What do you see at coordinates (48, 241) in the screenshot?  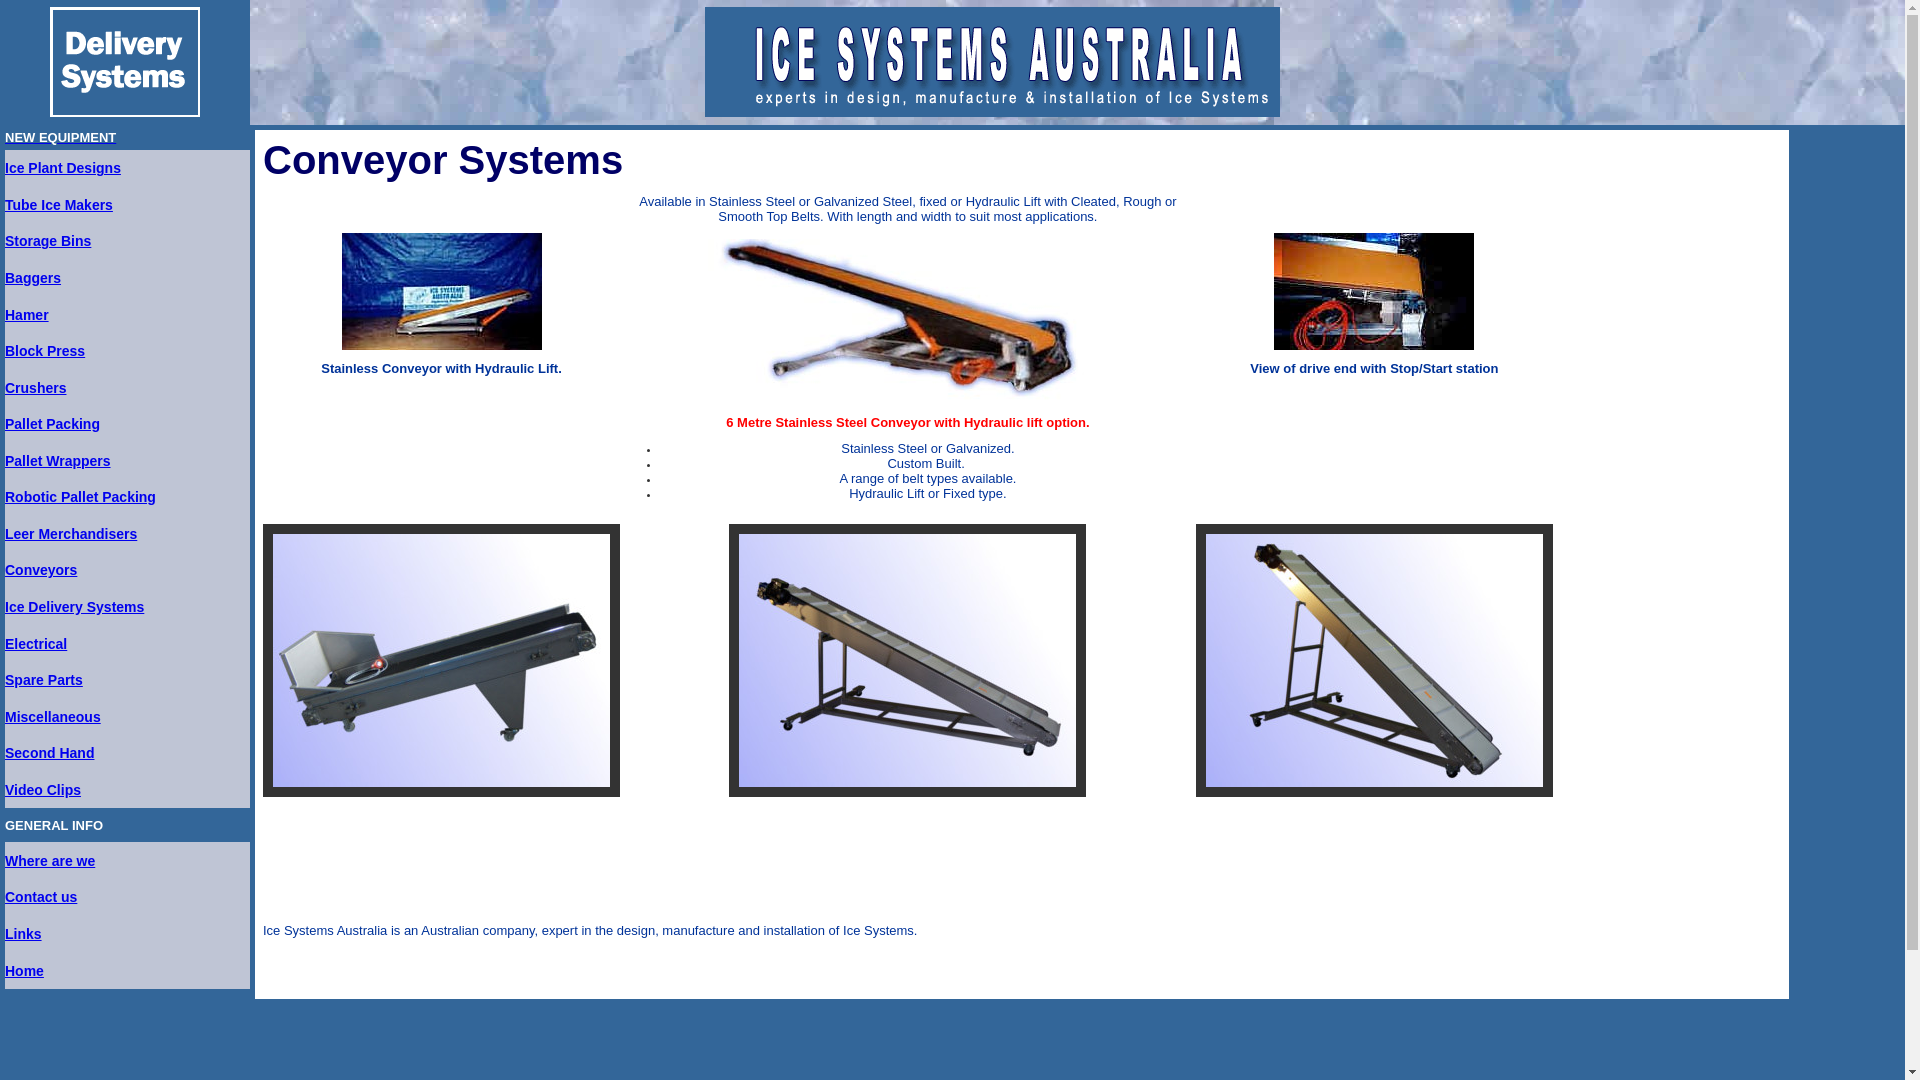 I see `Storage Bins` at bounding box center [48, 241].